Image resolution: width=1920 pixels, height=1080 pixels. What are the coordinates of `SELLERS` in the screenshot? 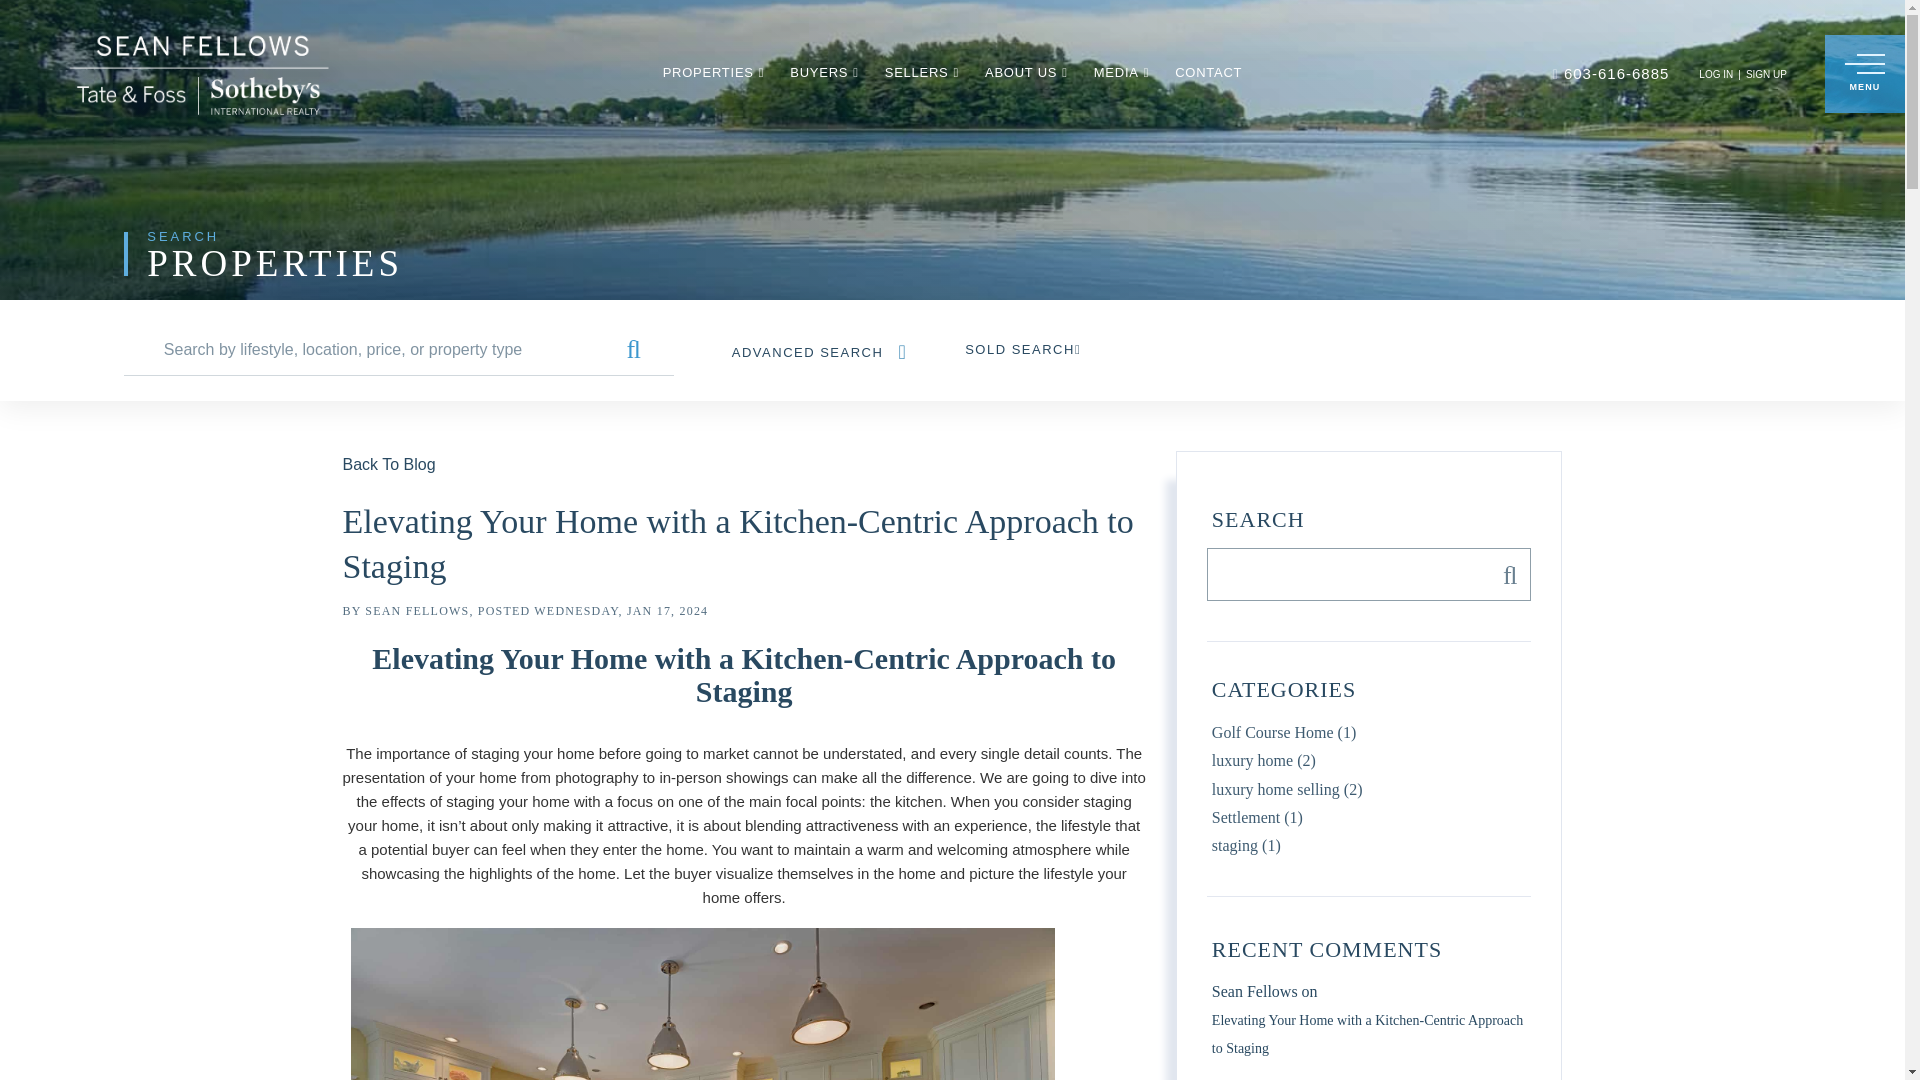 It's located at (922, 72).